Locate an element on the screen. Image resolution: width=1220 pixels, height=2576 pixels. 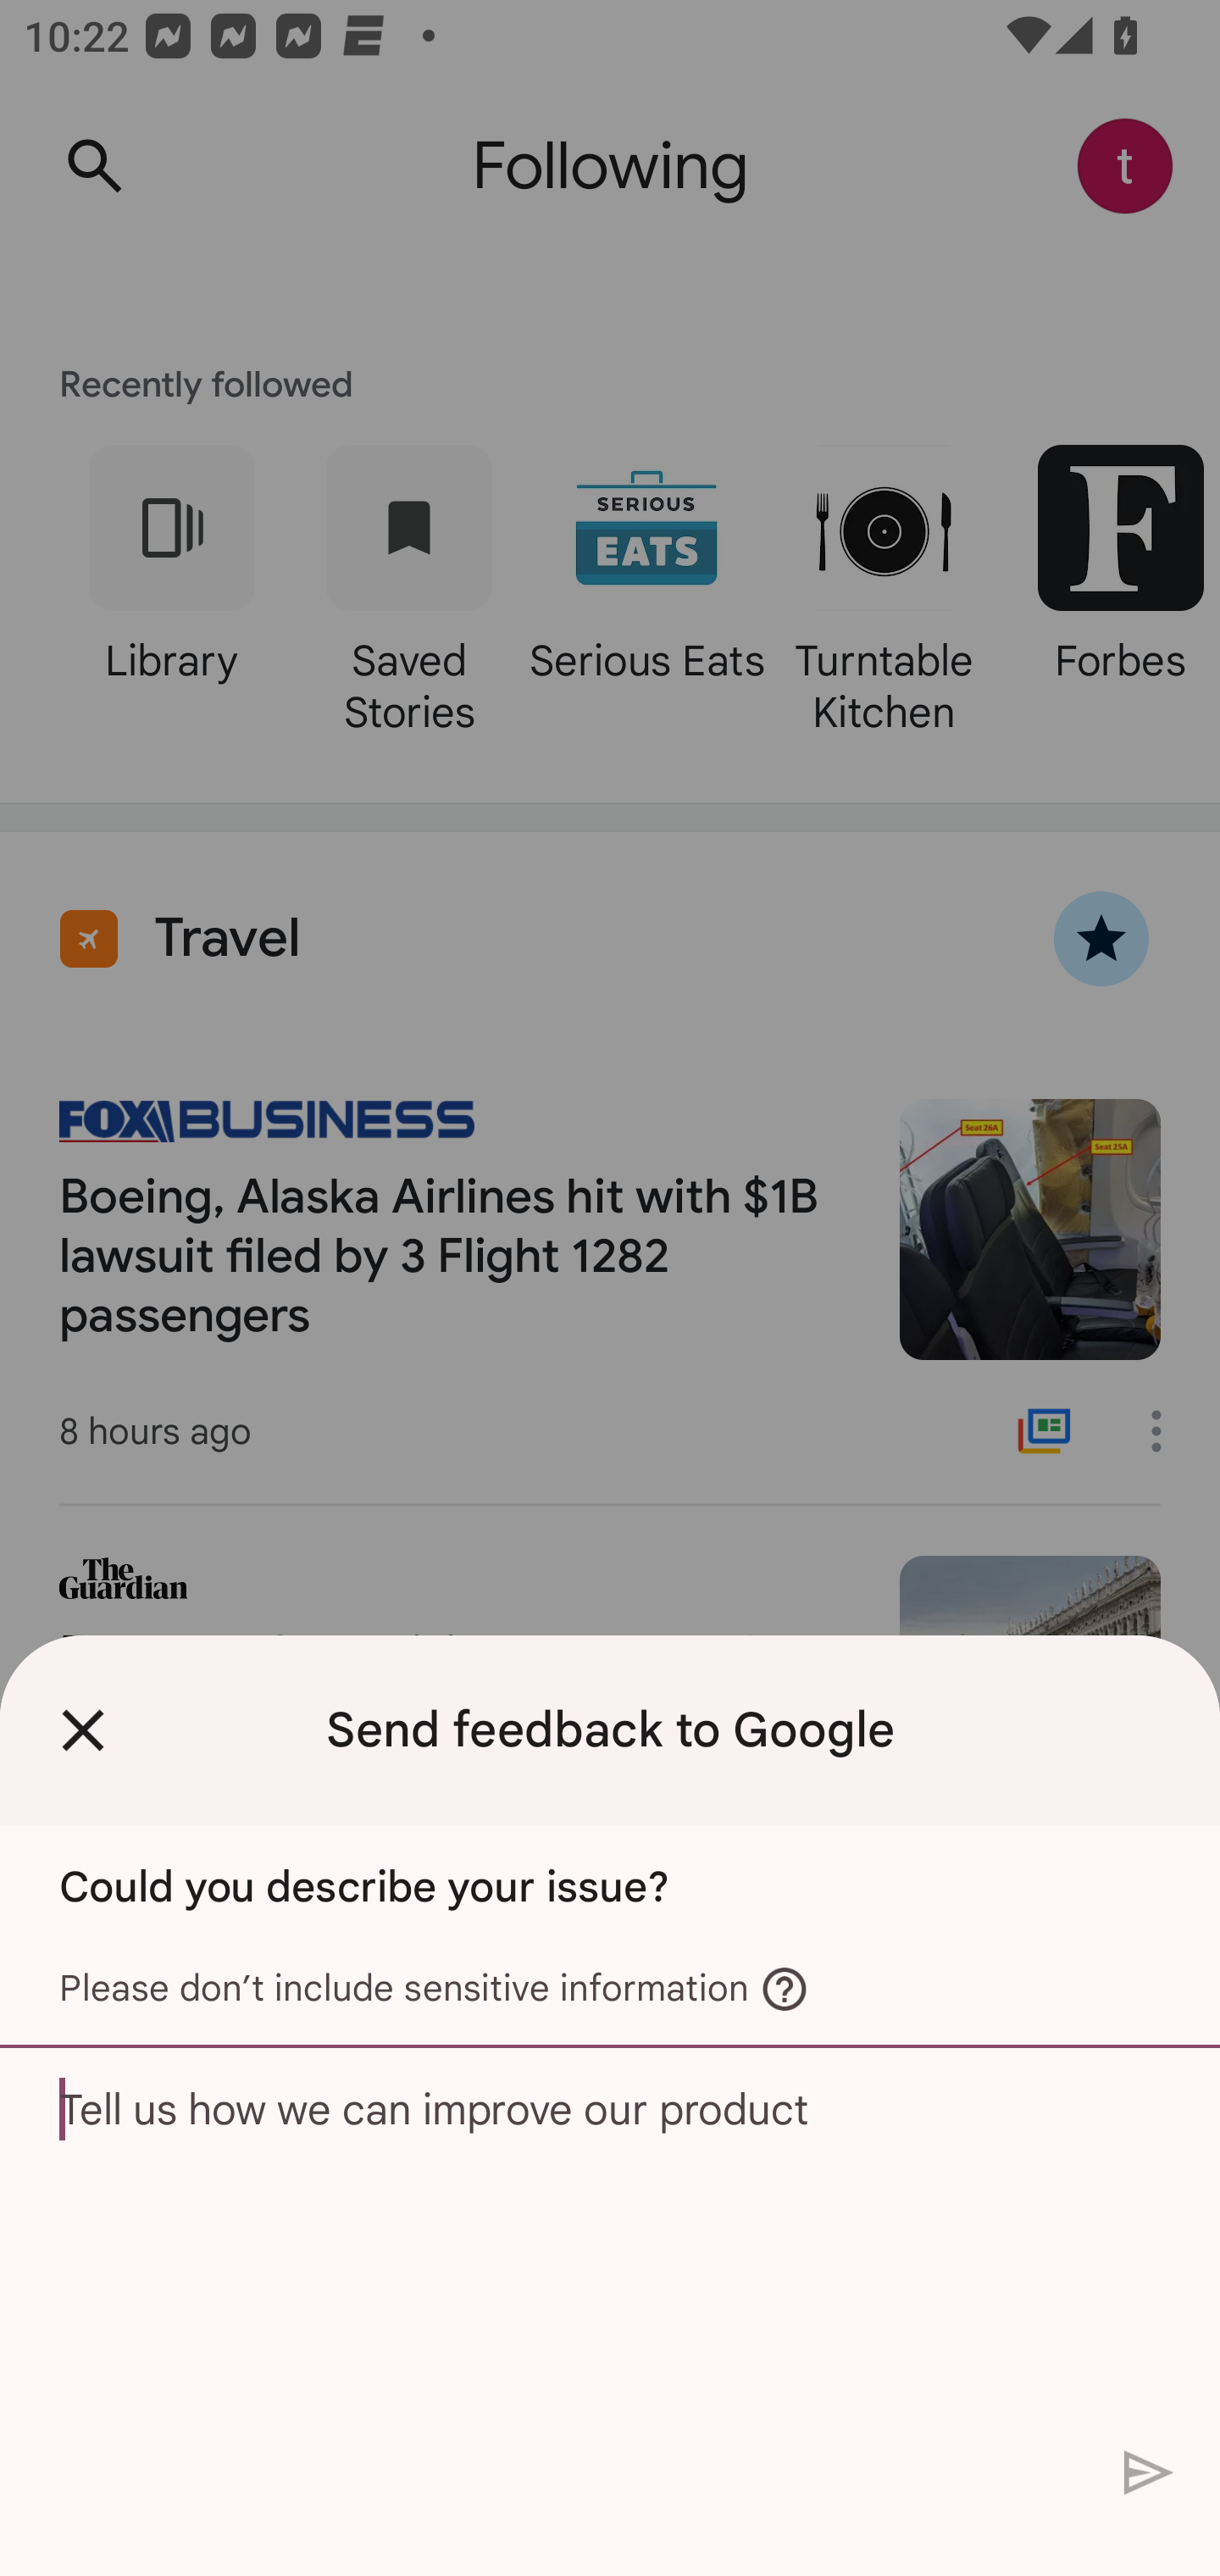
Close Feedback is located at coordinates (83, 1729).